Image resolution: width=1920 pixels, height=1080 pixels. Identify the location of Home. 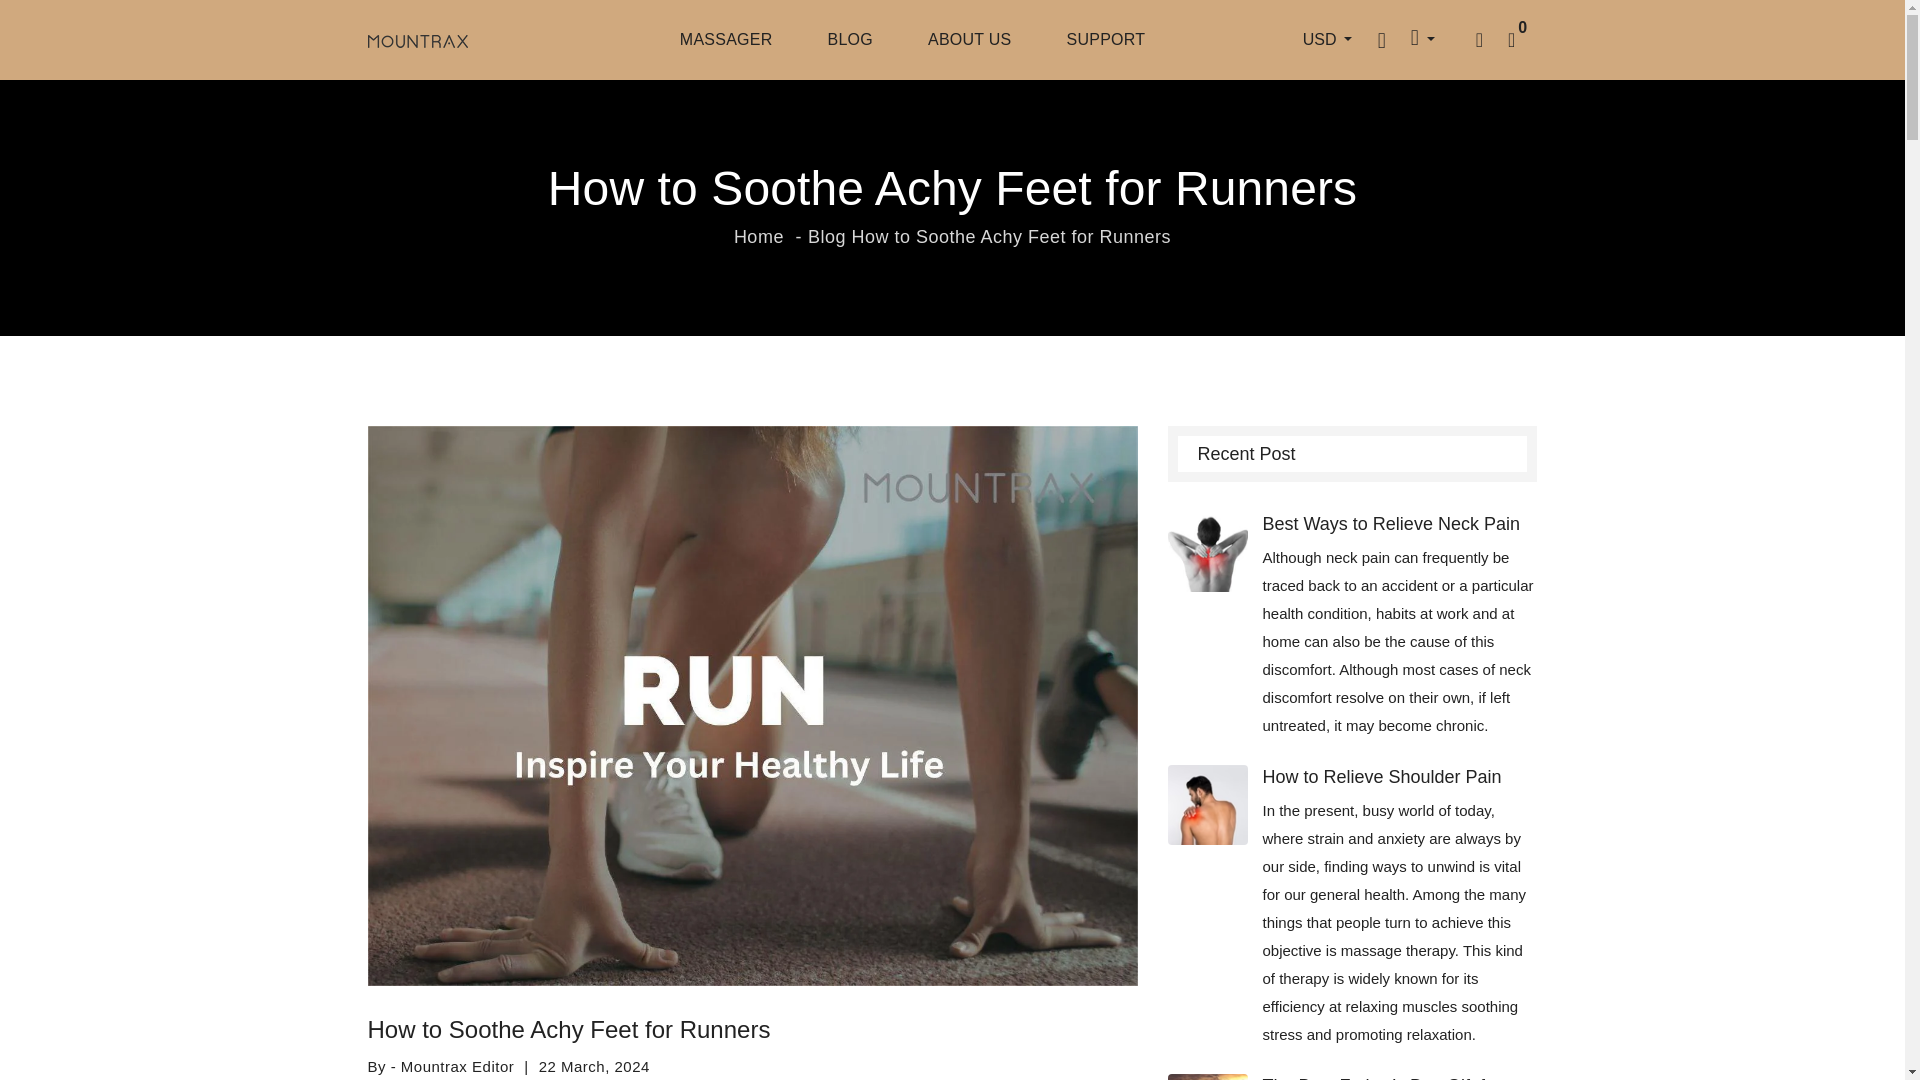
(758, 236).